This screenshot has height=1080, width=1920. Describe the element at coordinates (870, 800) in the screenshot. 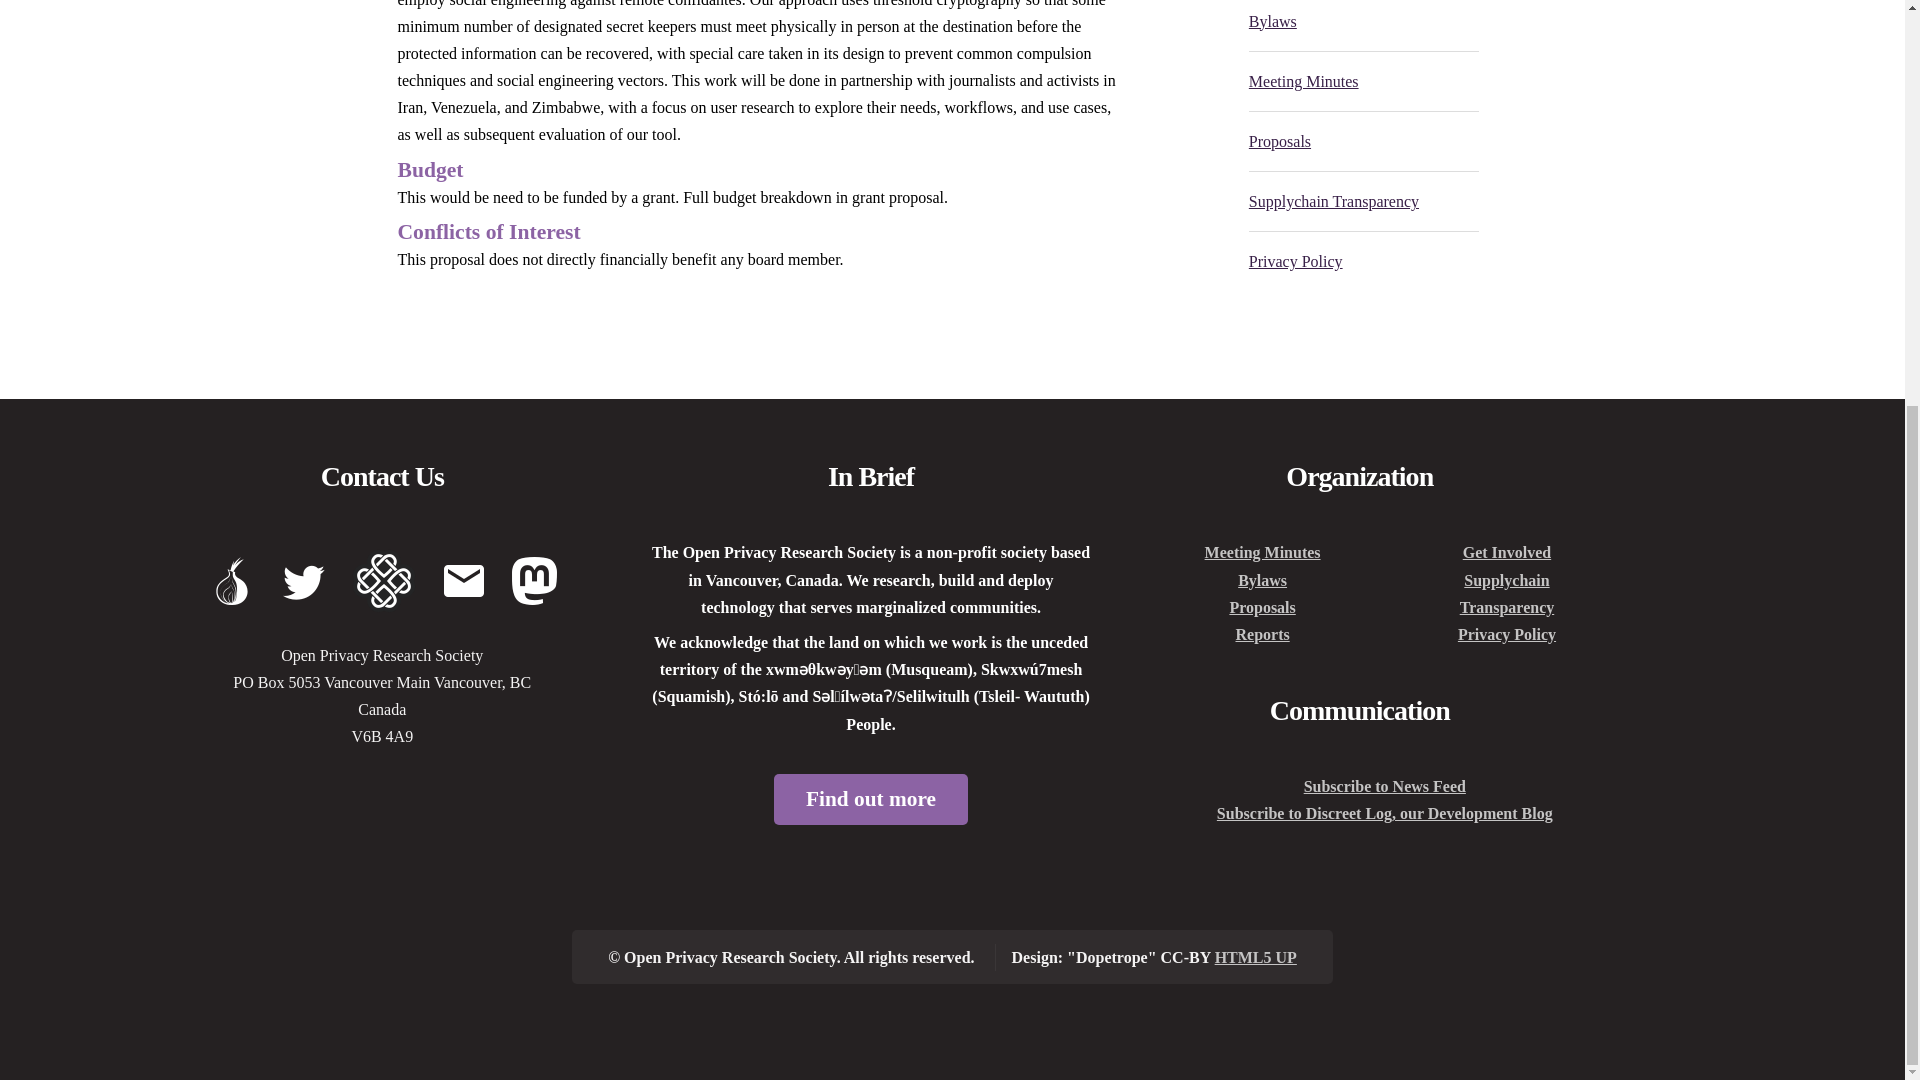

I see `Find out more` at that location.